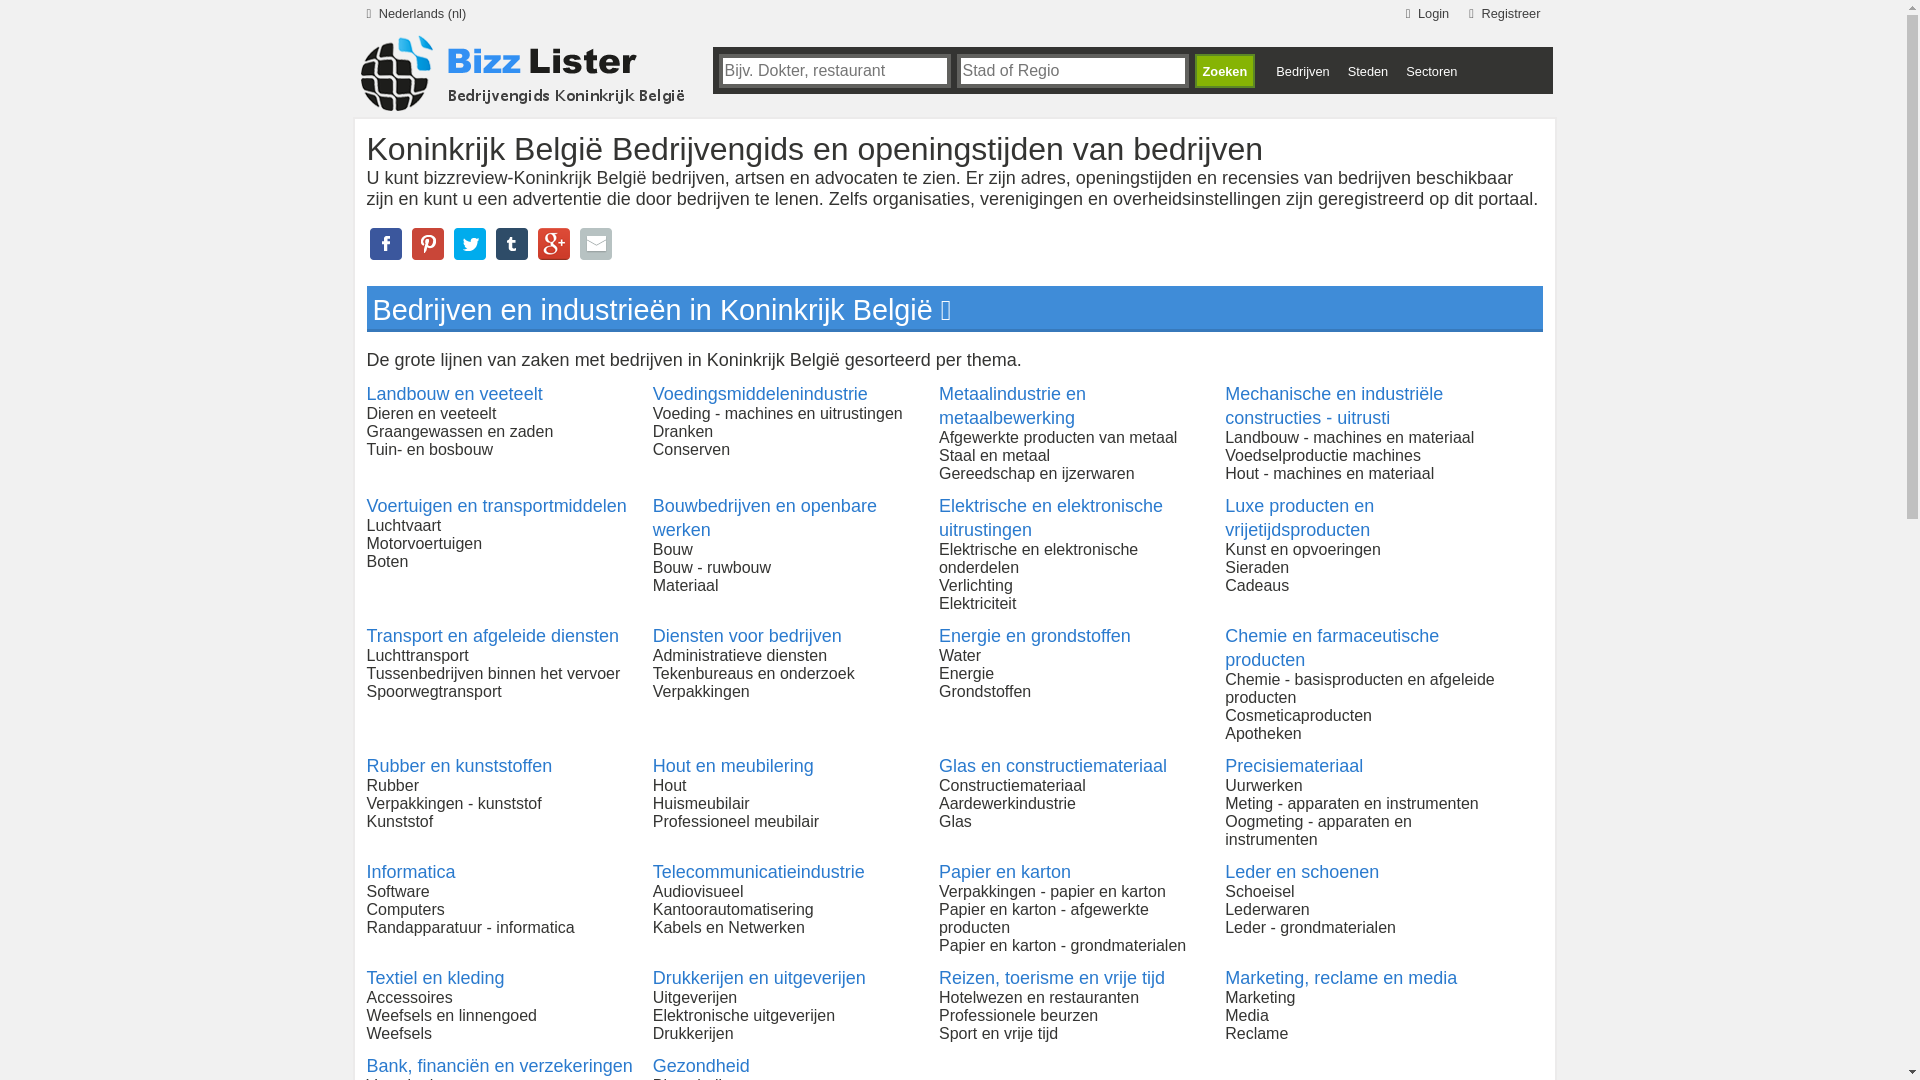  Describe the element at coordinates (496, 506) in the screenshot. I see `Voertuigen en transportmiddelen` at that location.